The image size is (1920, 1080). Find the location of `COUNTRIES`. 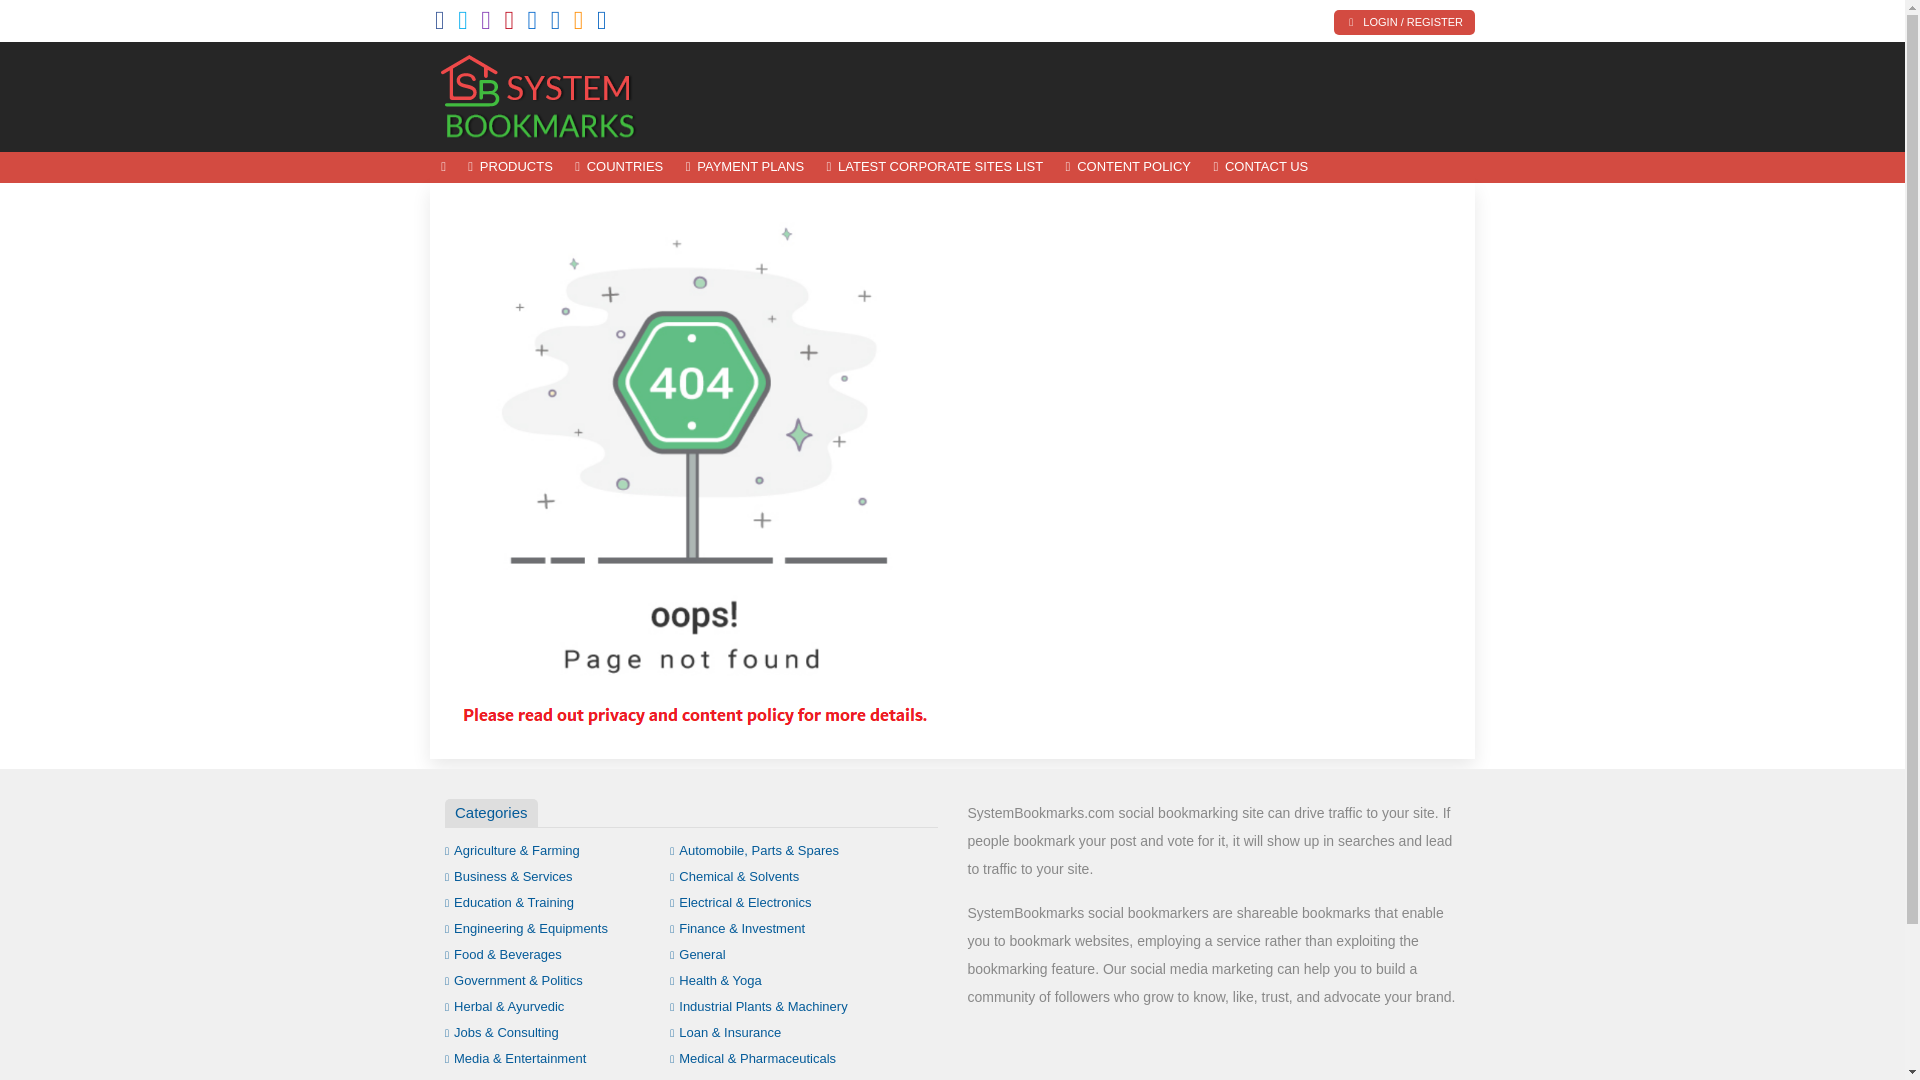

COUNTRIES is located at coordinates (618, 167).